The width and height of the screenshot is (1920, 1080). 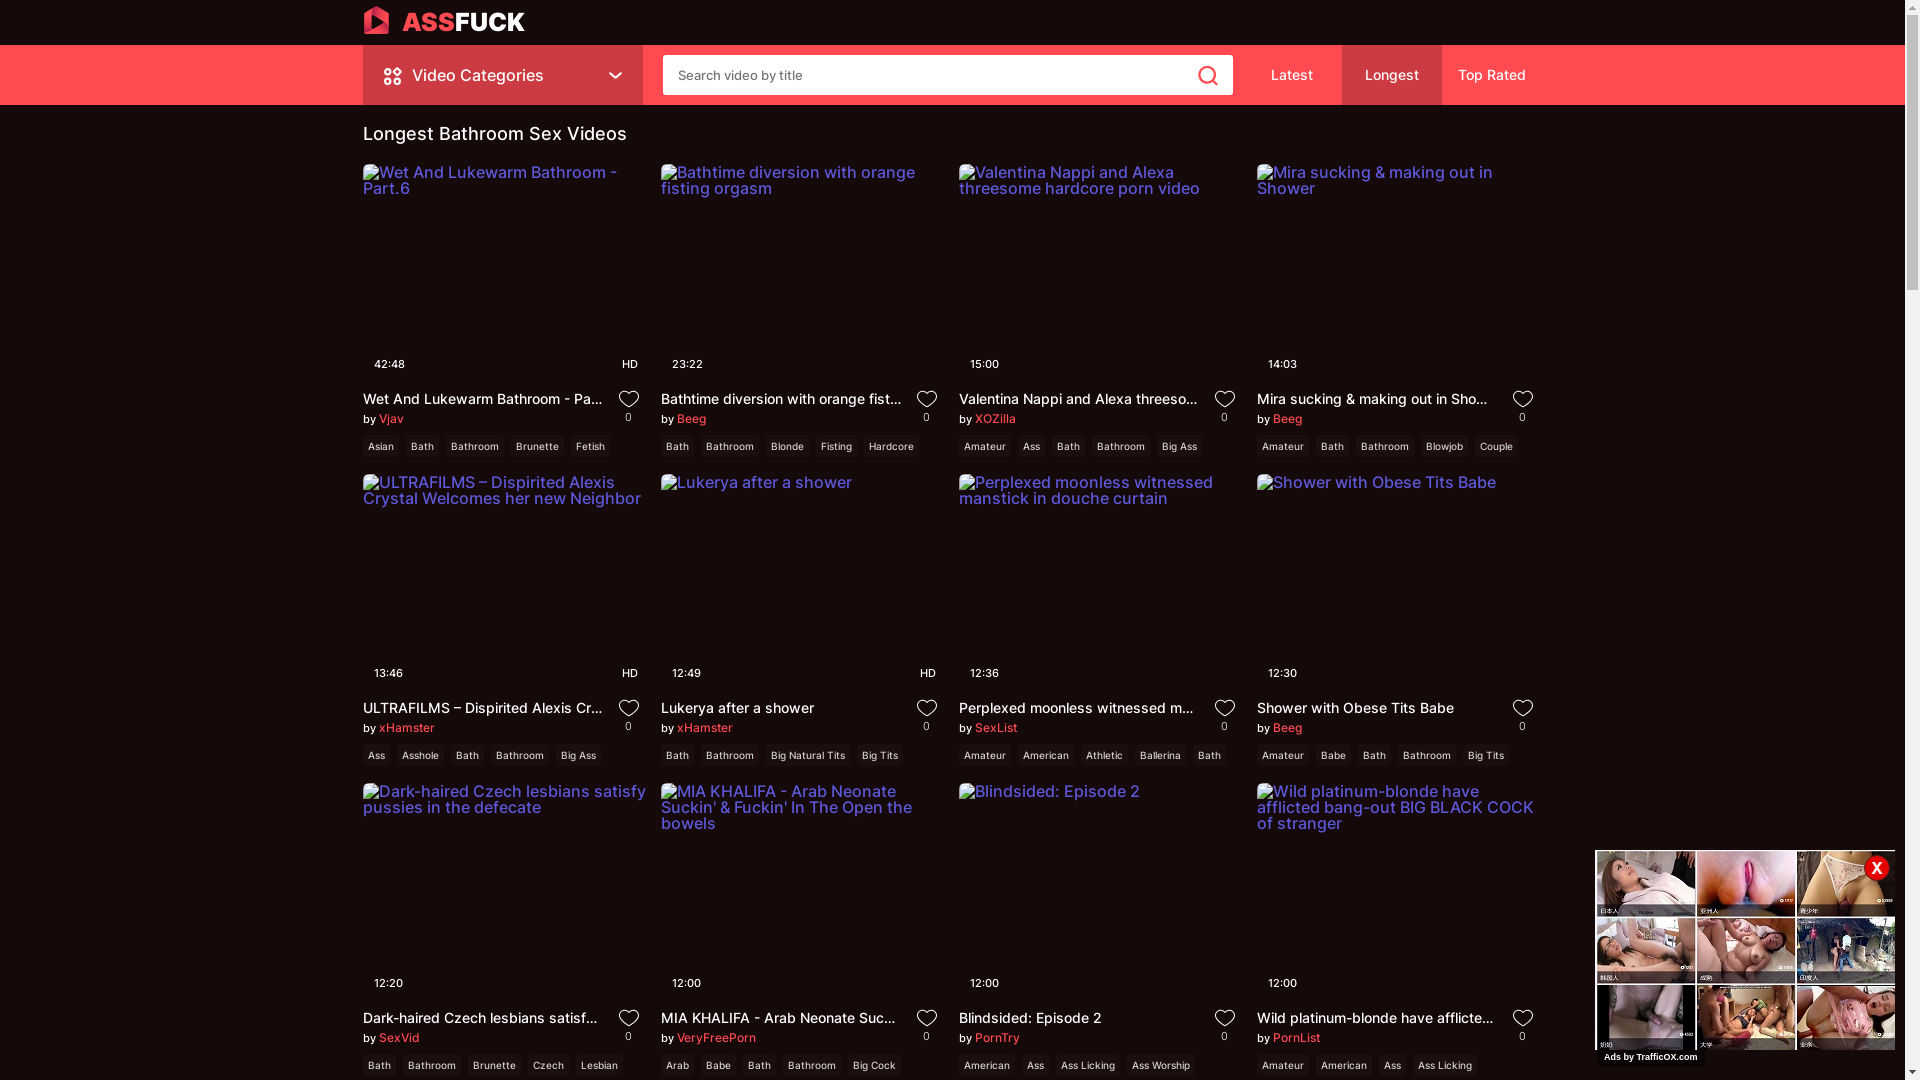 I want to click on Amateur, so click(x=1282, y=755).